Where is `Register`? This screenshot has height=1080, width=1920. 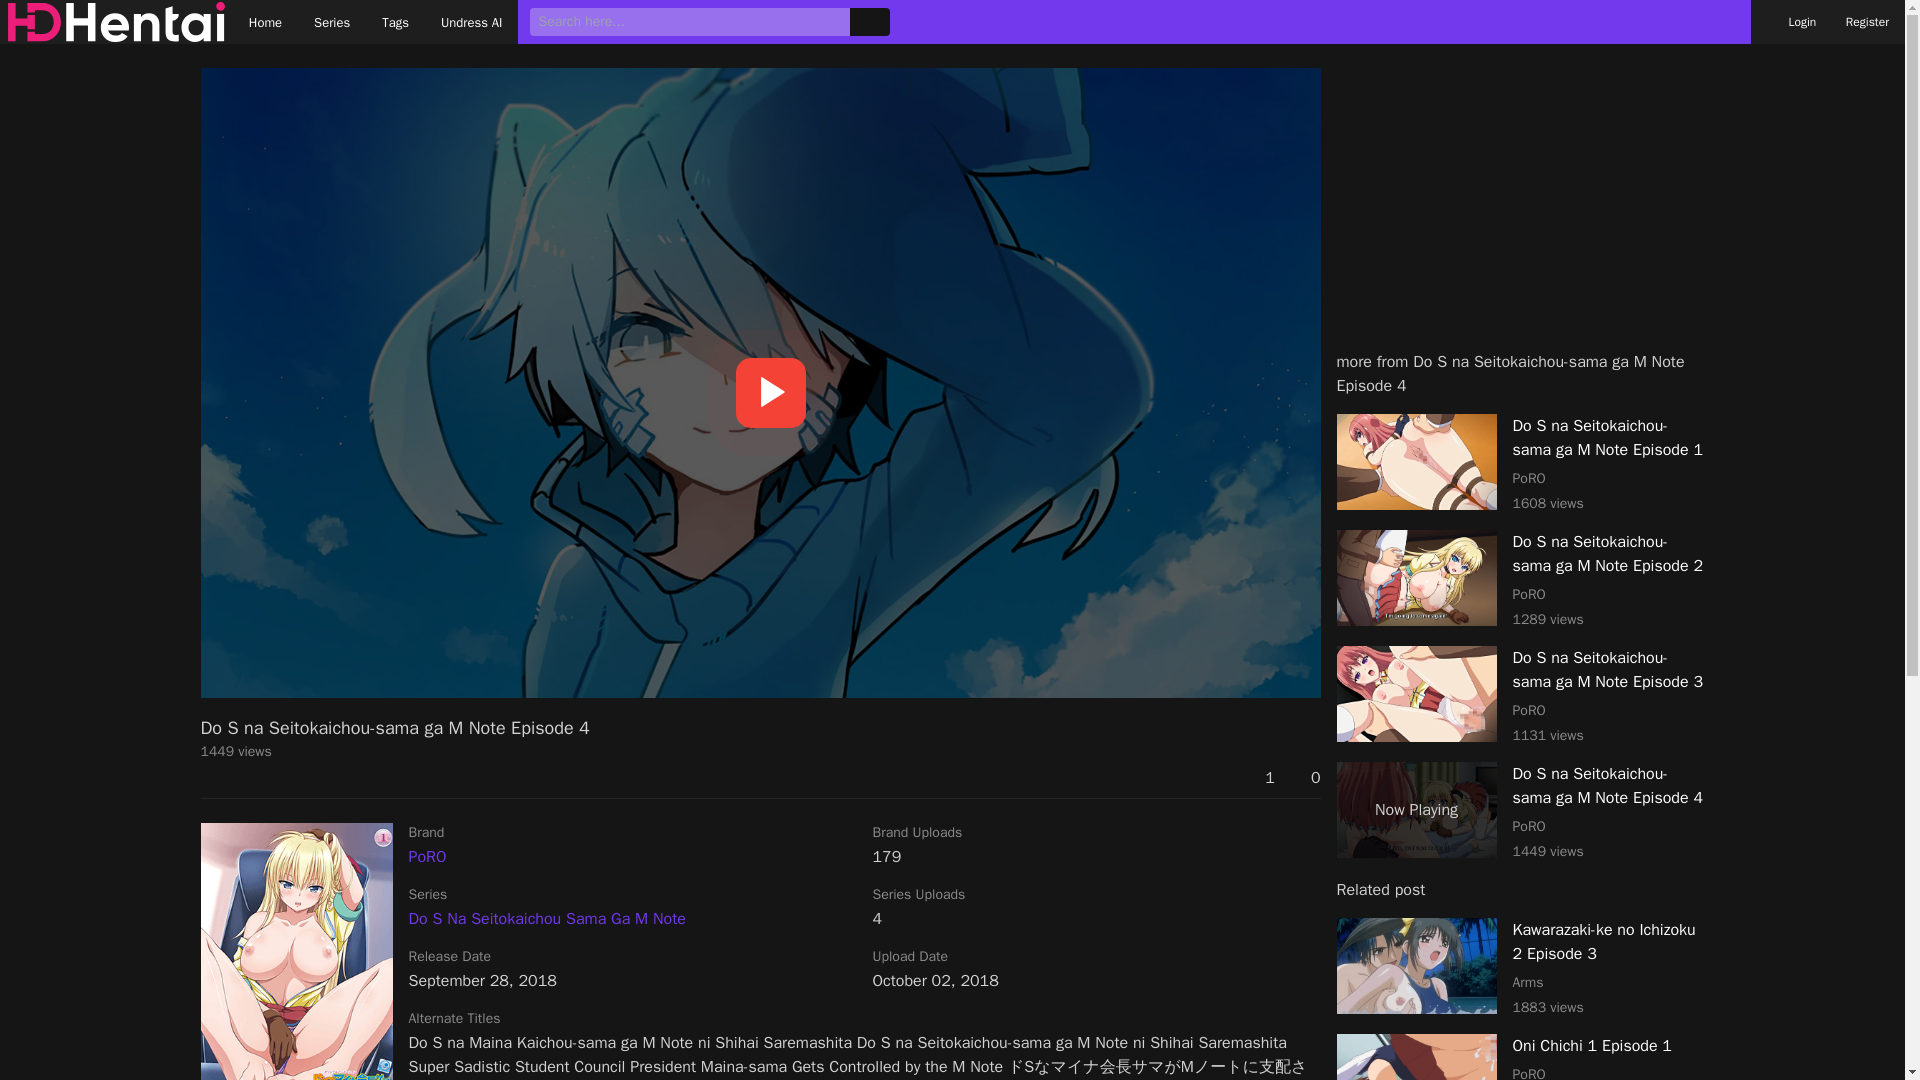 Register is located at coordinates (1520, 1056).